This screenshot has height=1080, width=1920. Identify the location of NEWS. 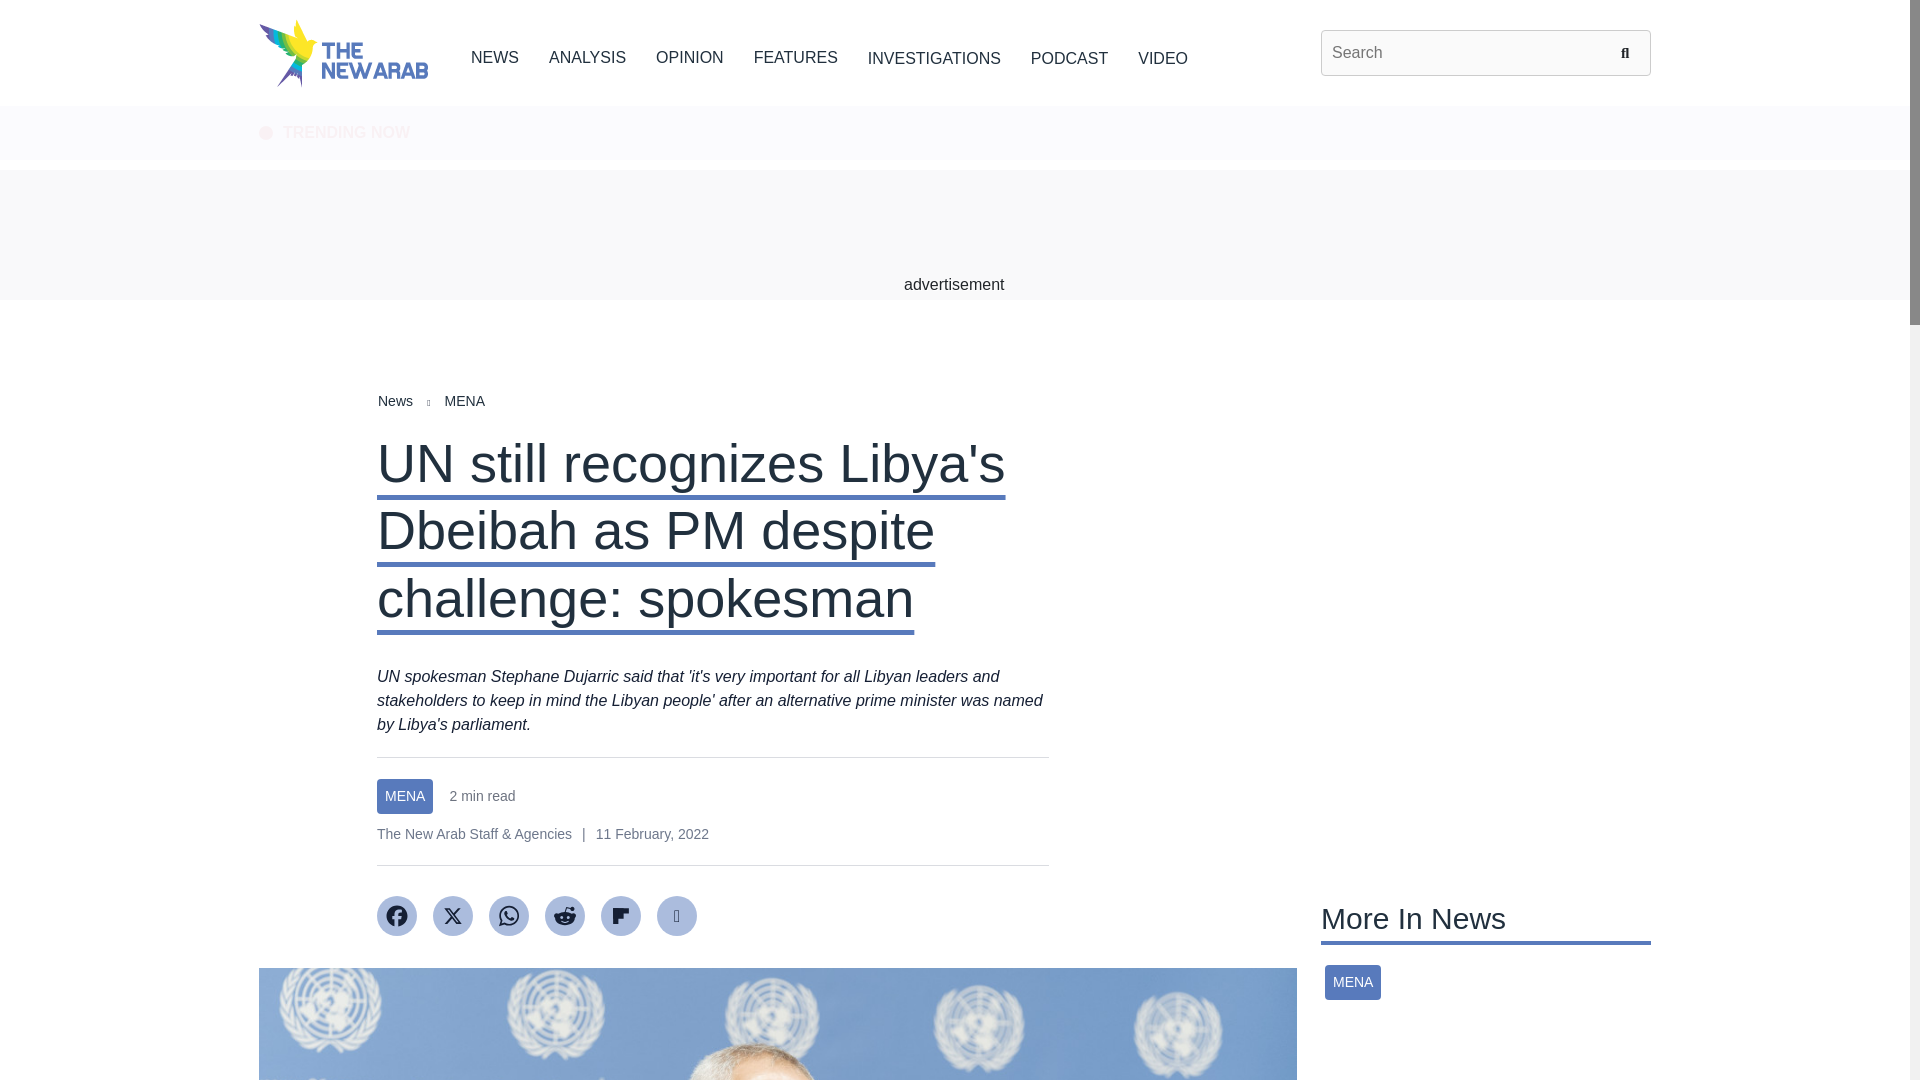
(494, 54).